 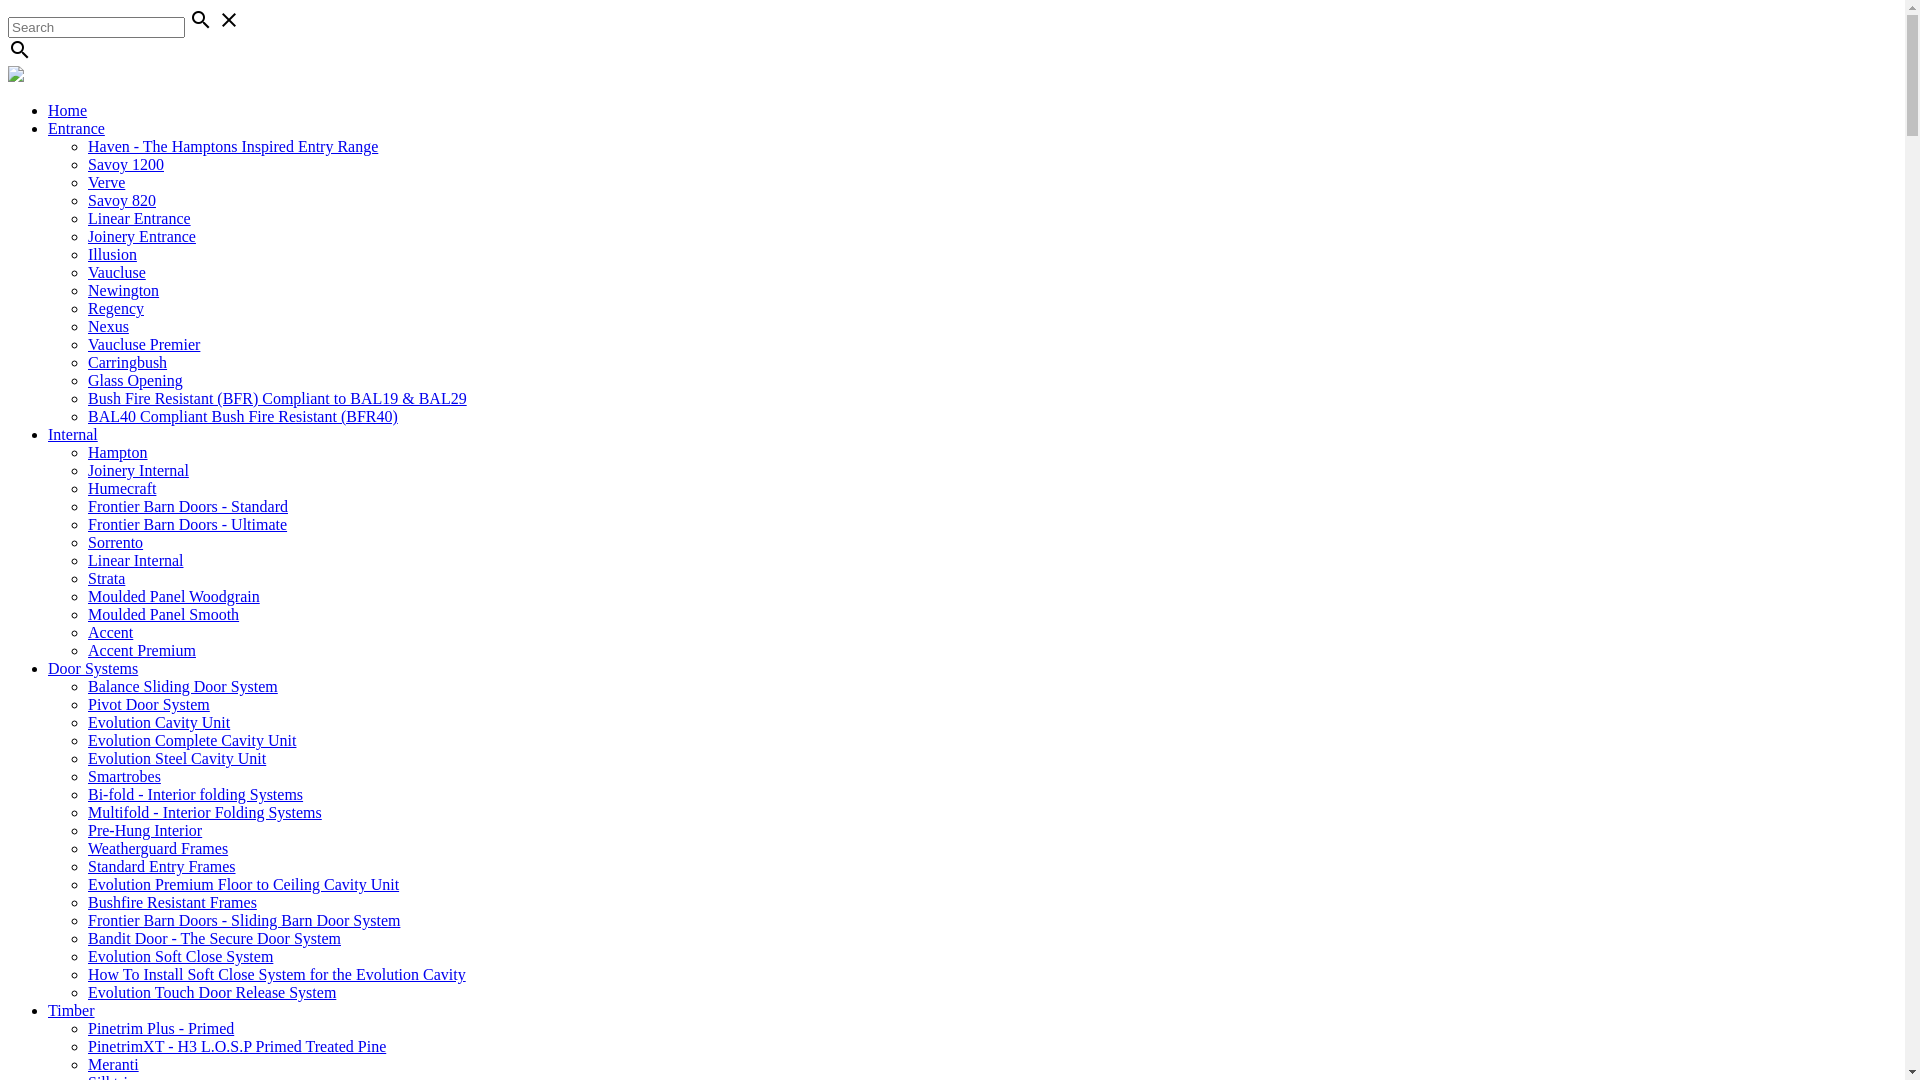 I want to click on Savoy 1200, so click(x=126, y=164).